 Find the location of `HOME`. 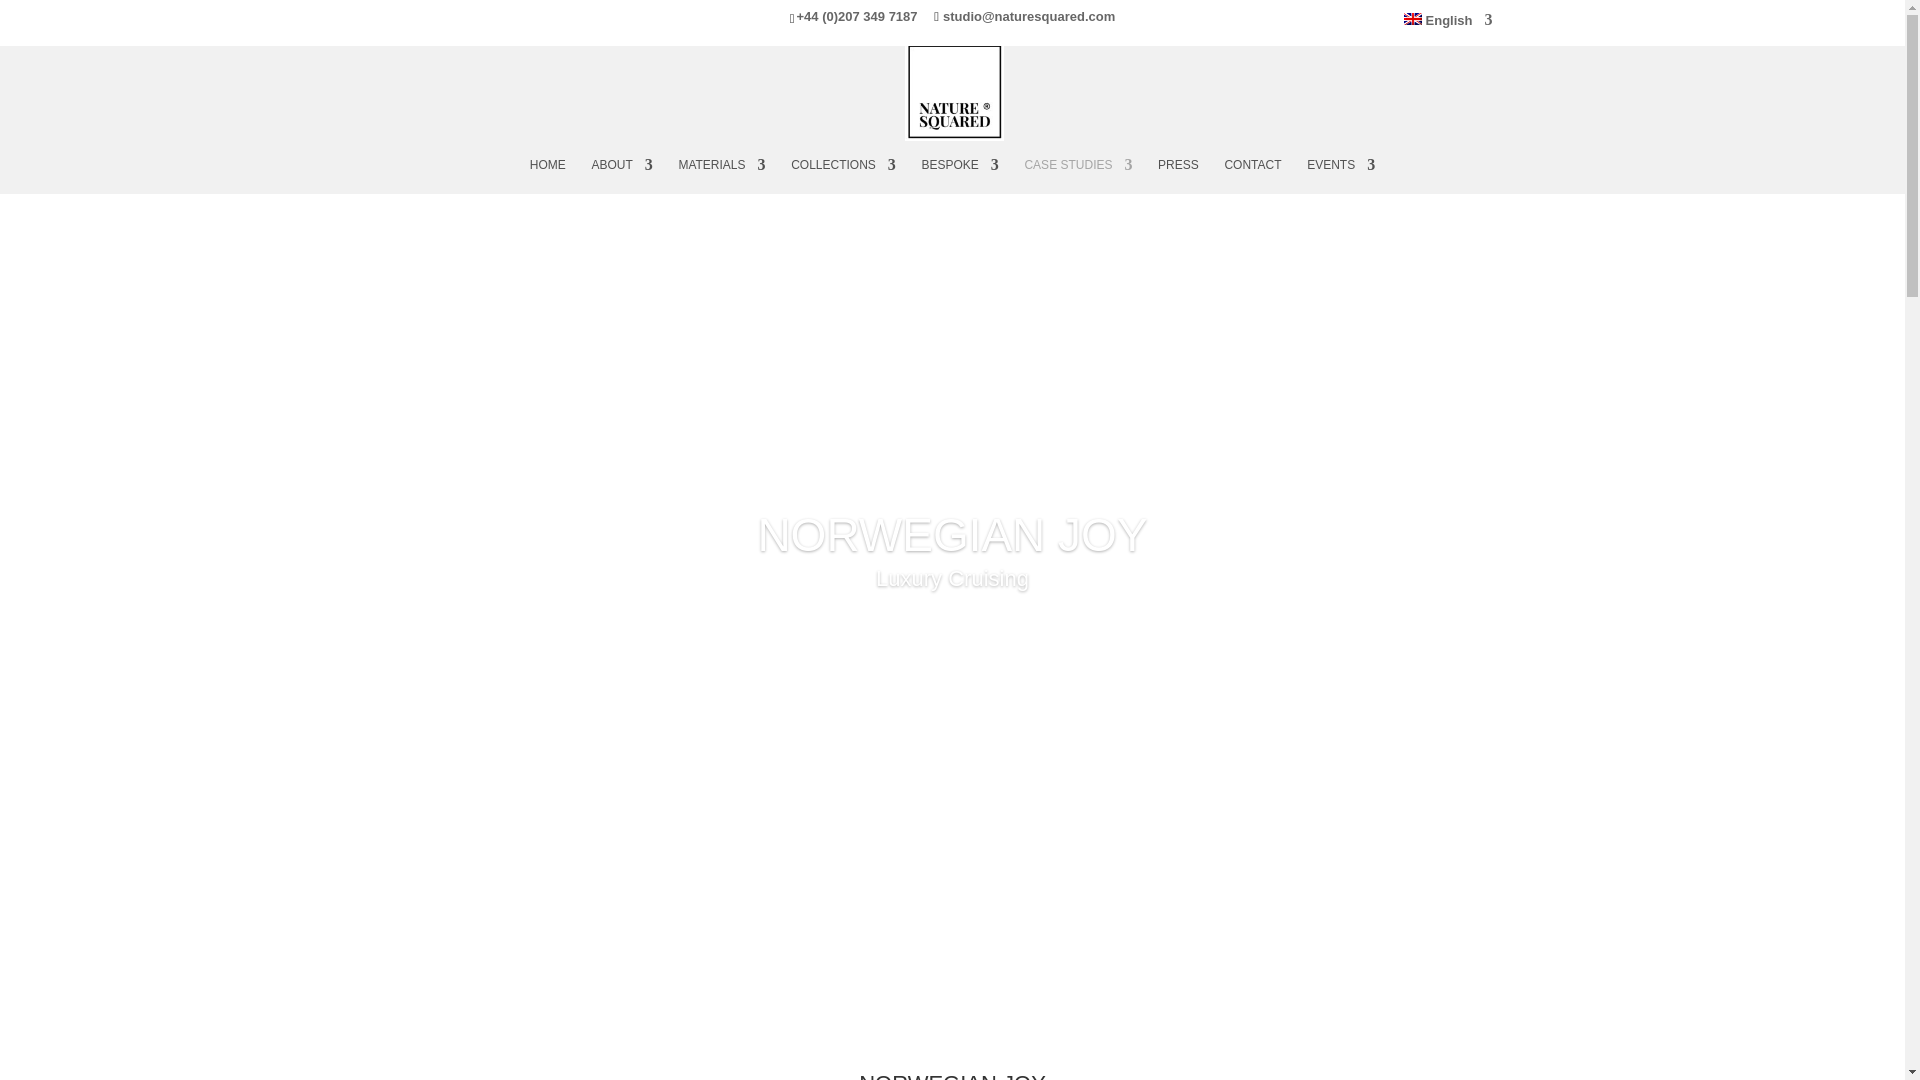

HOME is located at coordinates (548, 176).